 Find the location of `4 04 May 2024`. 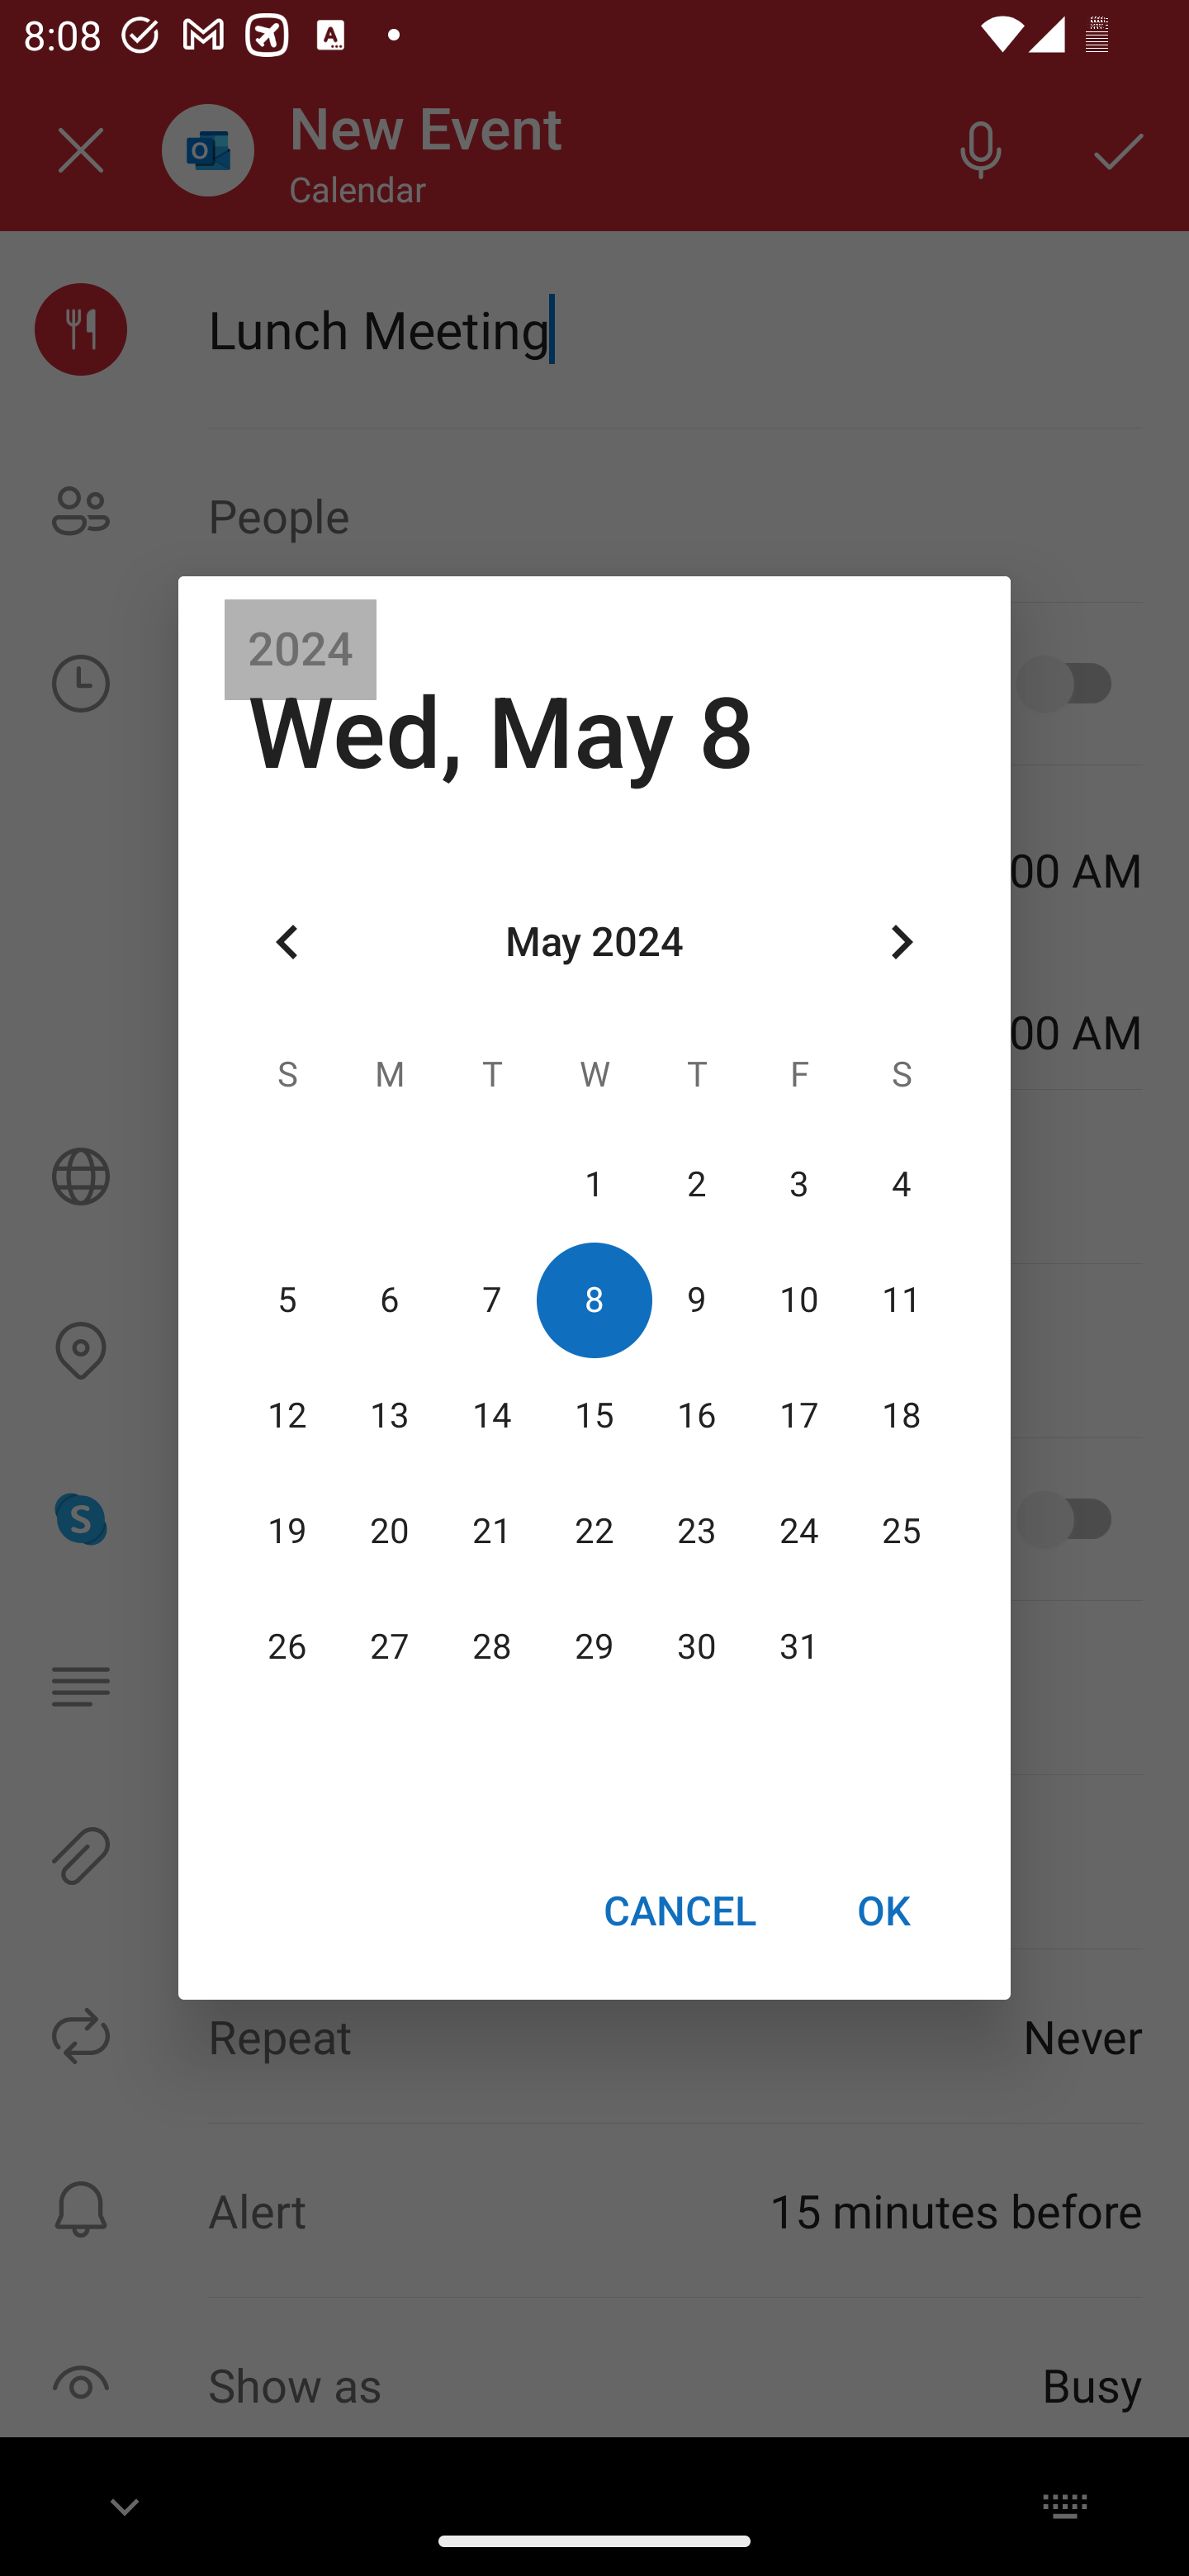

4 04 May 2024 is located at coordinates (901, 1184).